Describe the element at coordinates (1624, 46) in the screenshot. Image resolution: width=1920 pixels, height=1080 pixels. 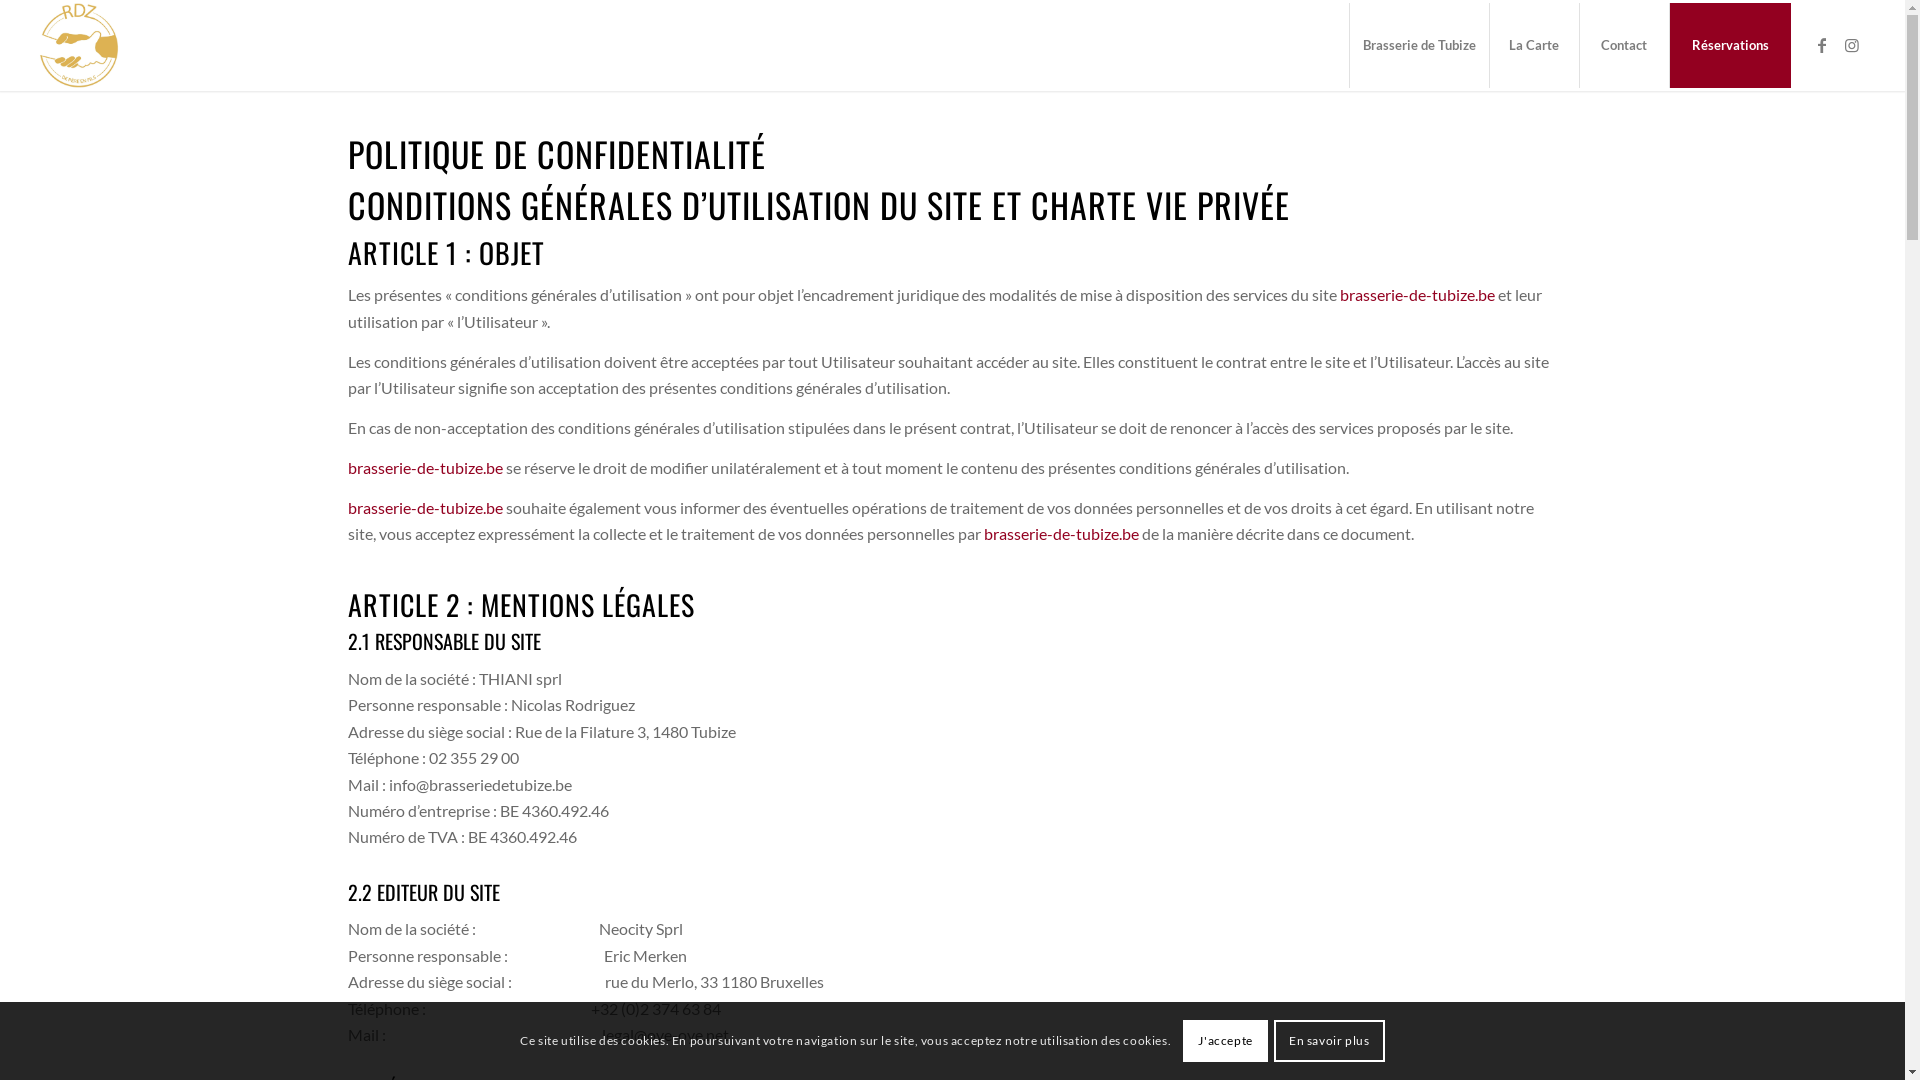
I see `Contact` at that location.